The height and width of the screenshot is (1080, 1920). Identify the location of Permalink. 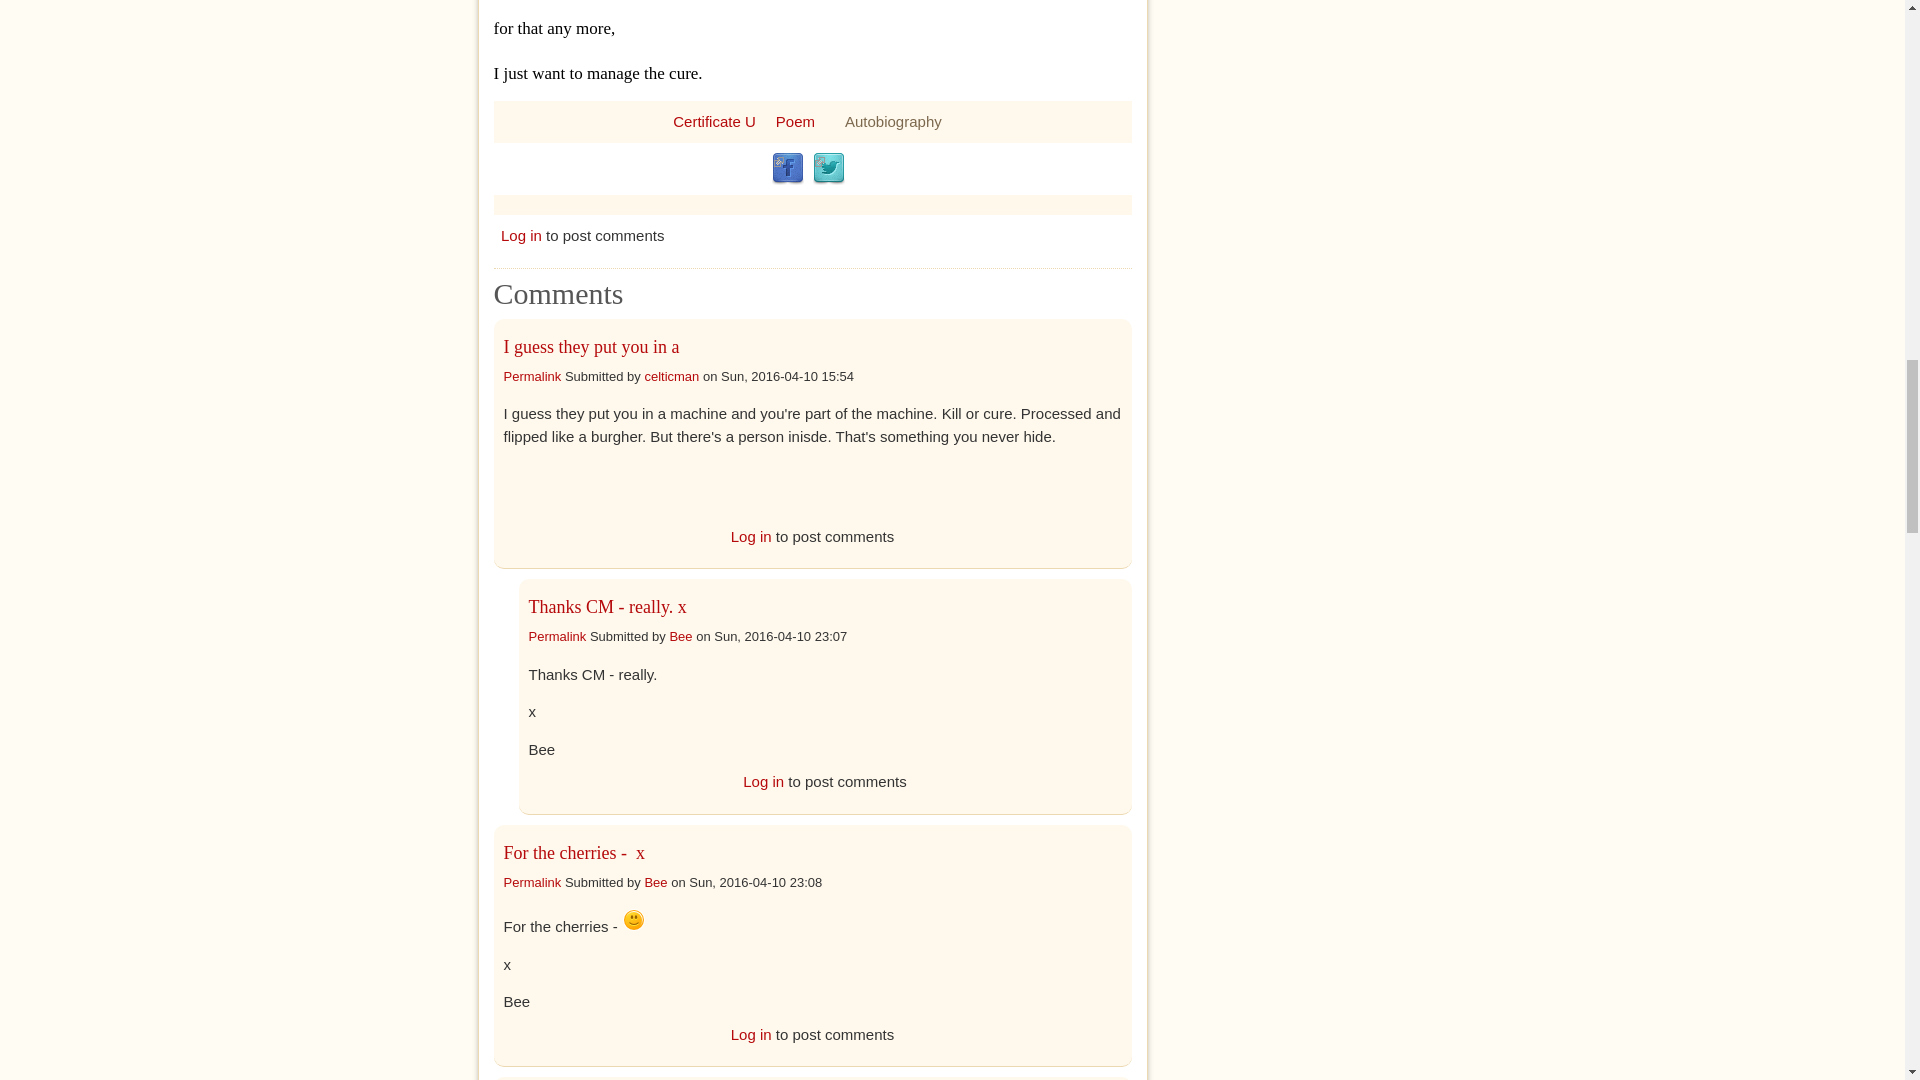
(532, 376).